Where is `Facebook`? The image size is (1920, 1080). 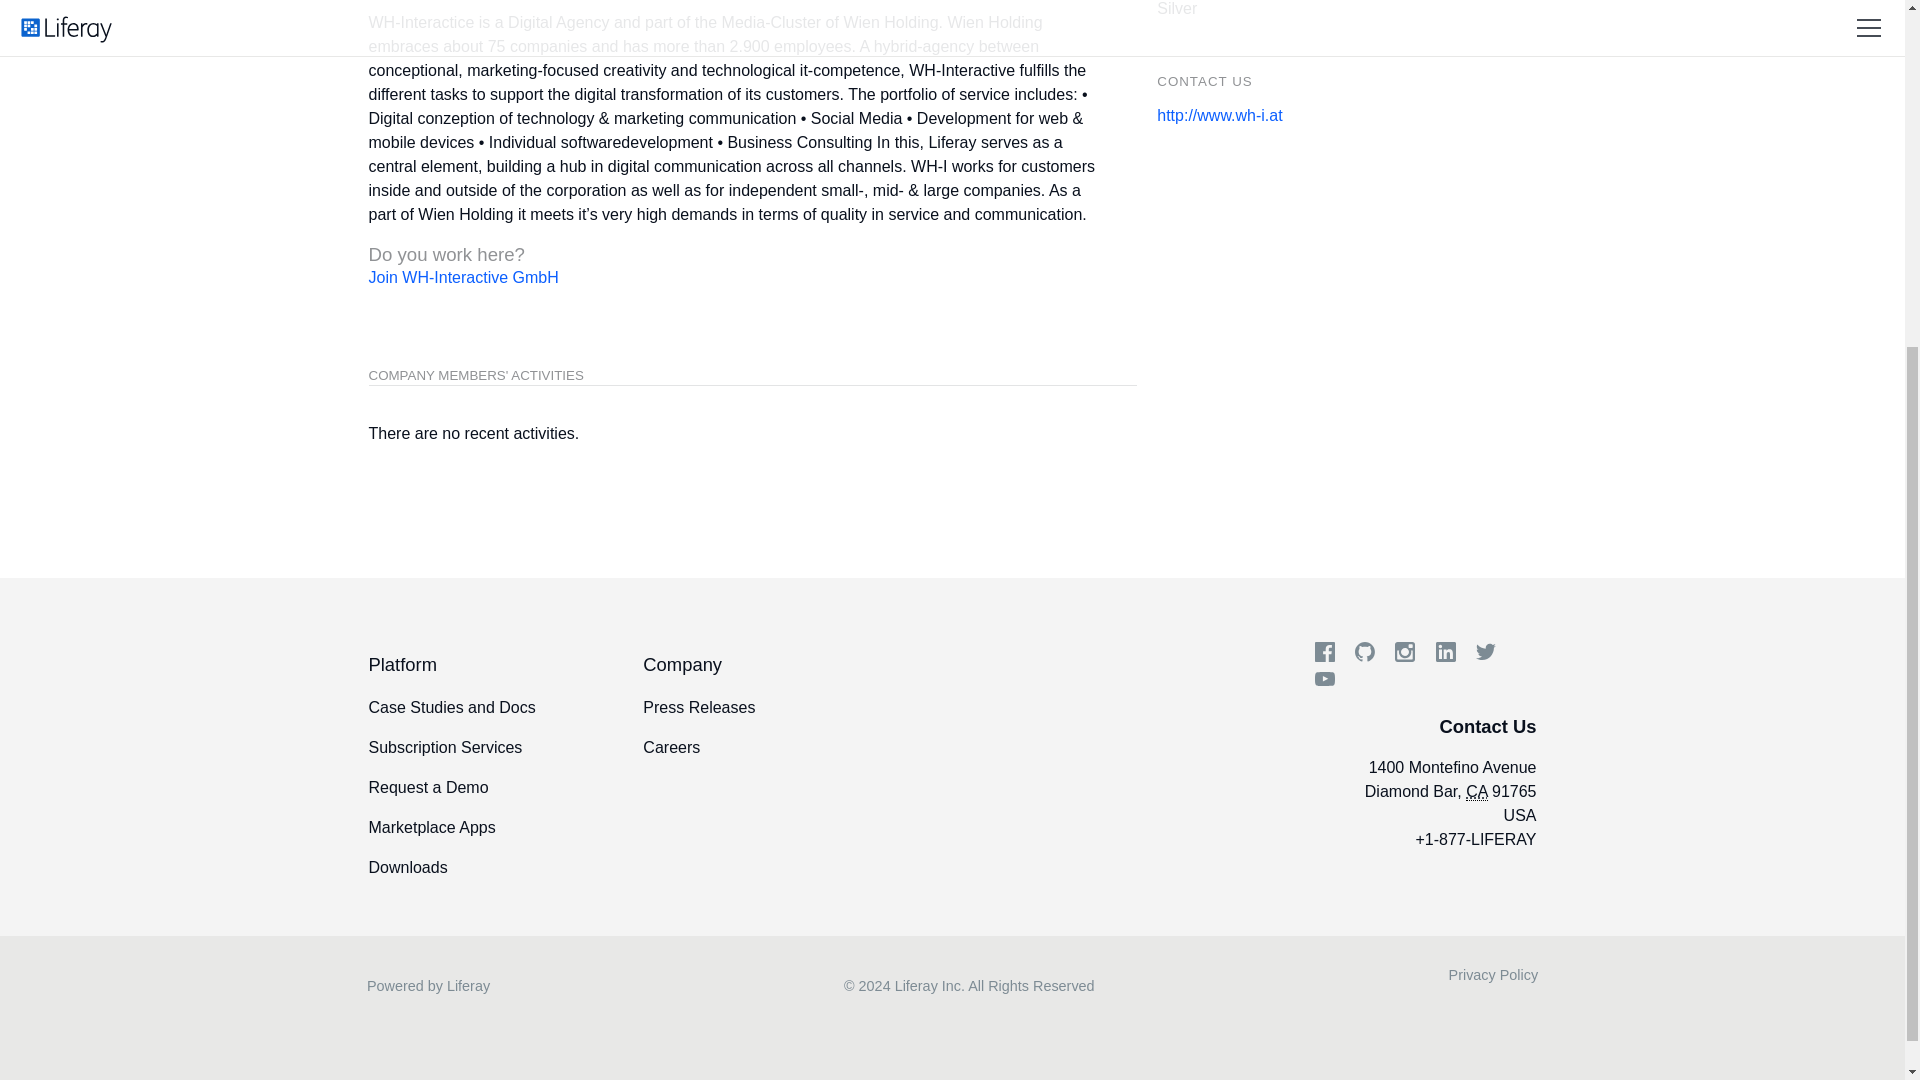 Facebook is located at coordinates (1324, 656).